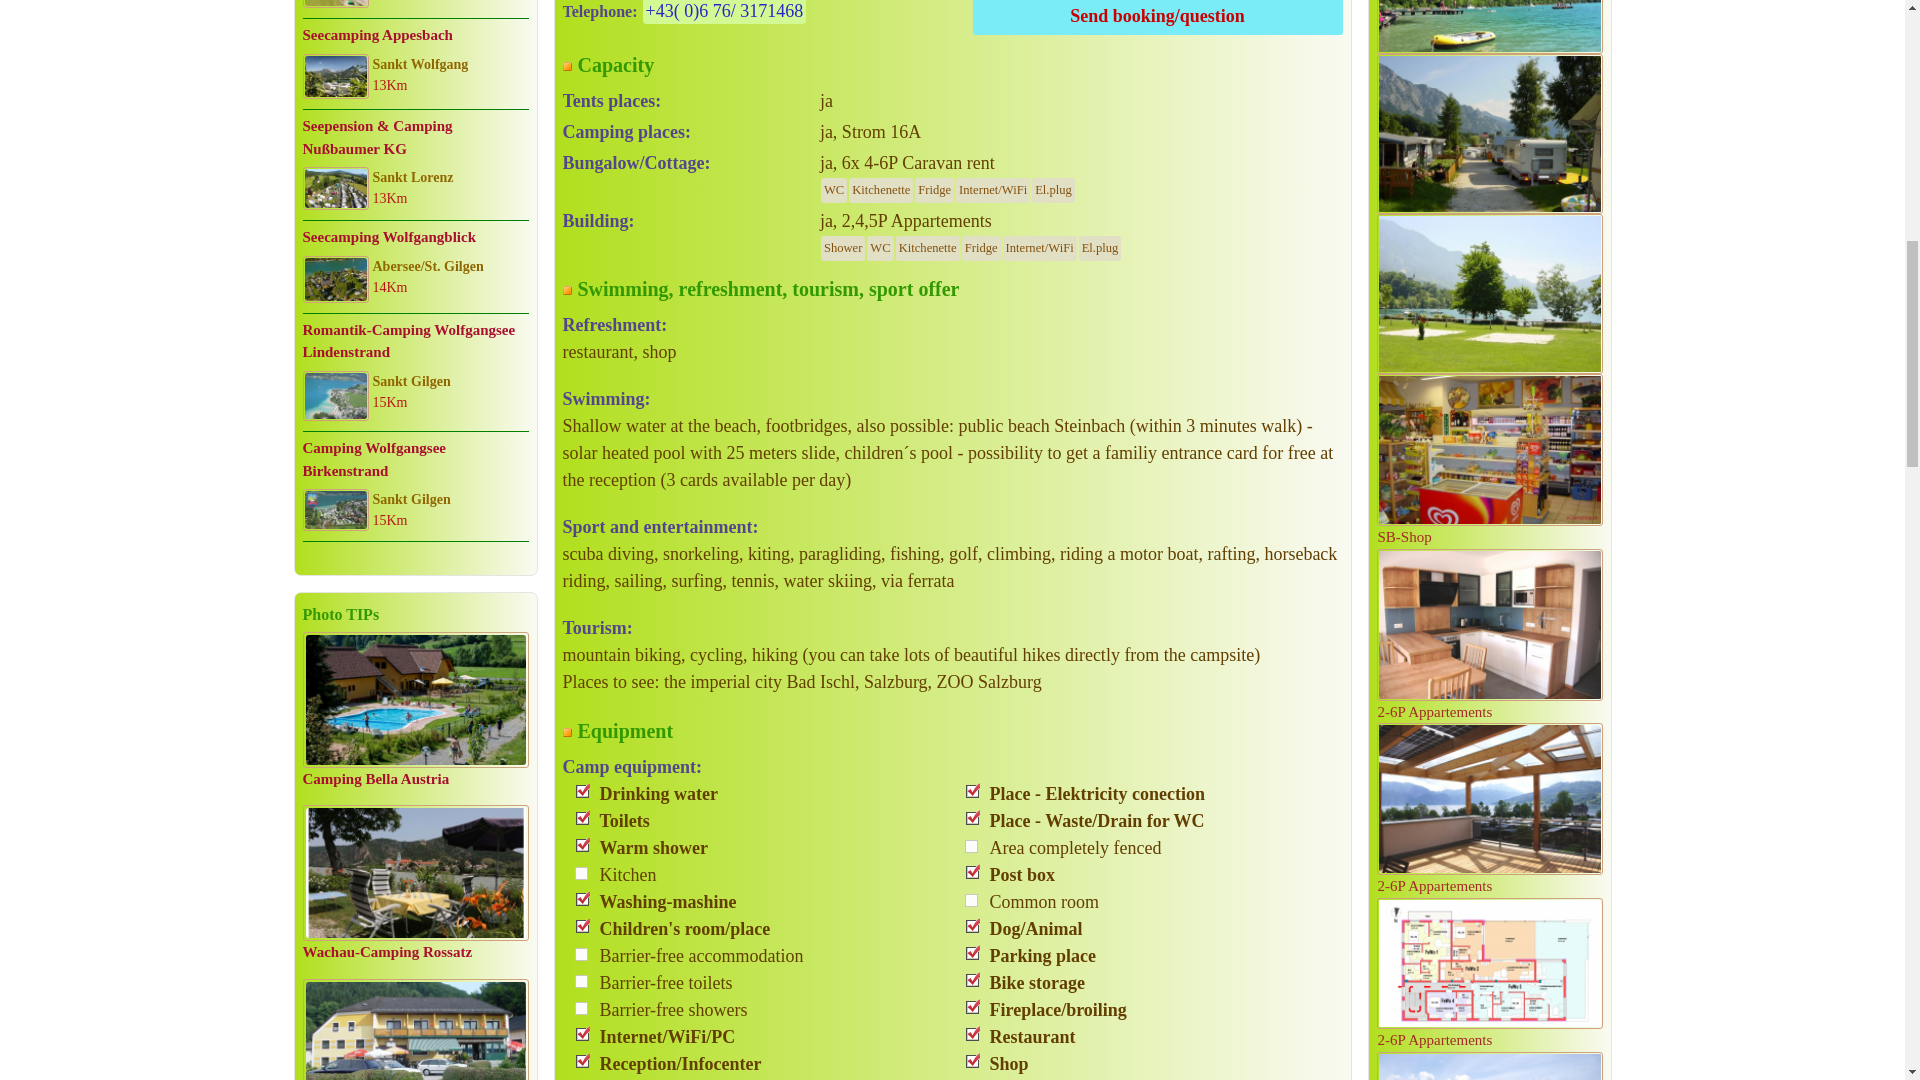 The height and width of the screenshot is (1080, 1920). What do you see at coordinates (375, 779) in the screenshot?
I see `Camping Bella Austria, Styria` at bounding box center [375, 779].